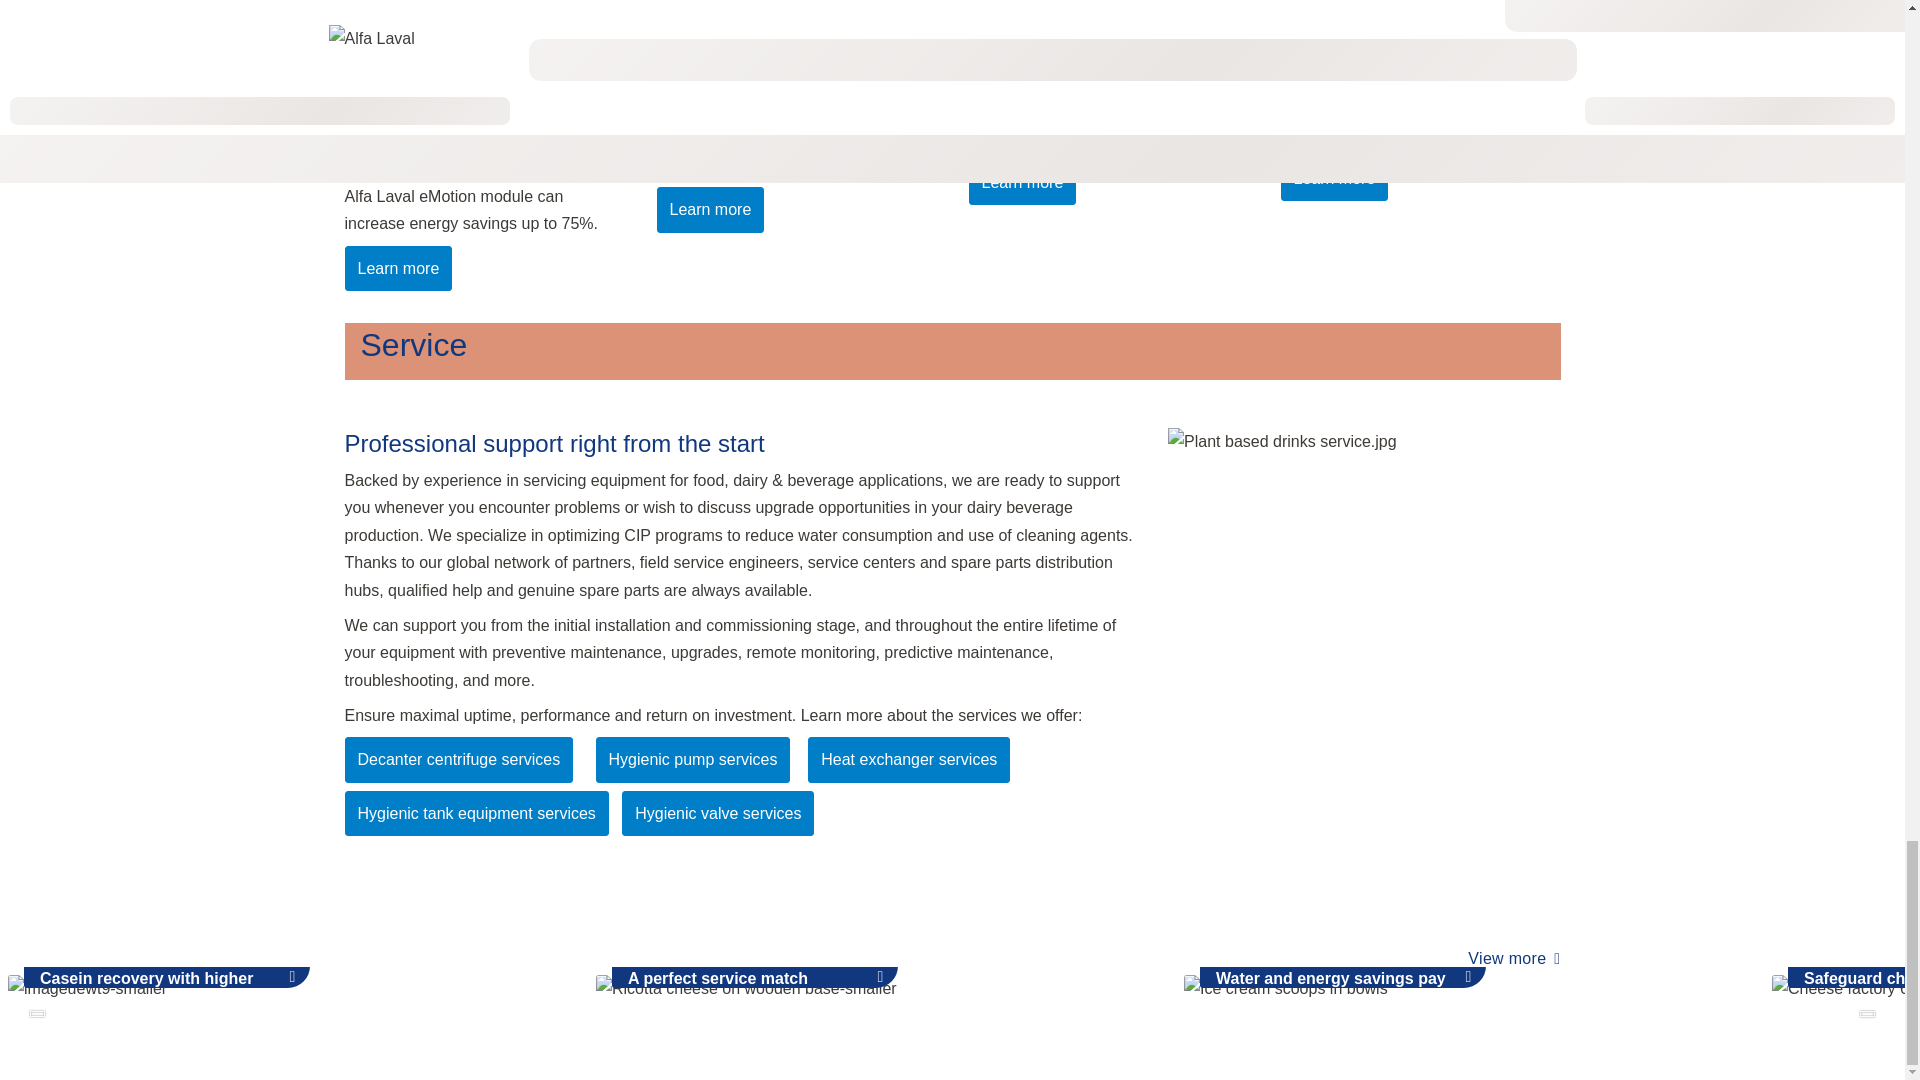  I want to click on Learn more, so click(1021, 182).